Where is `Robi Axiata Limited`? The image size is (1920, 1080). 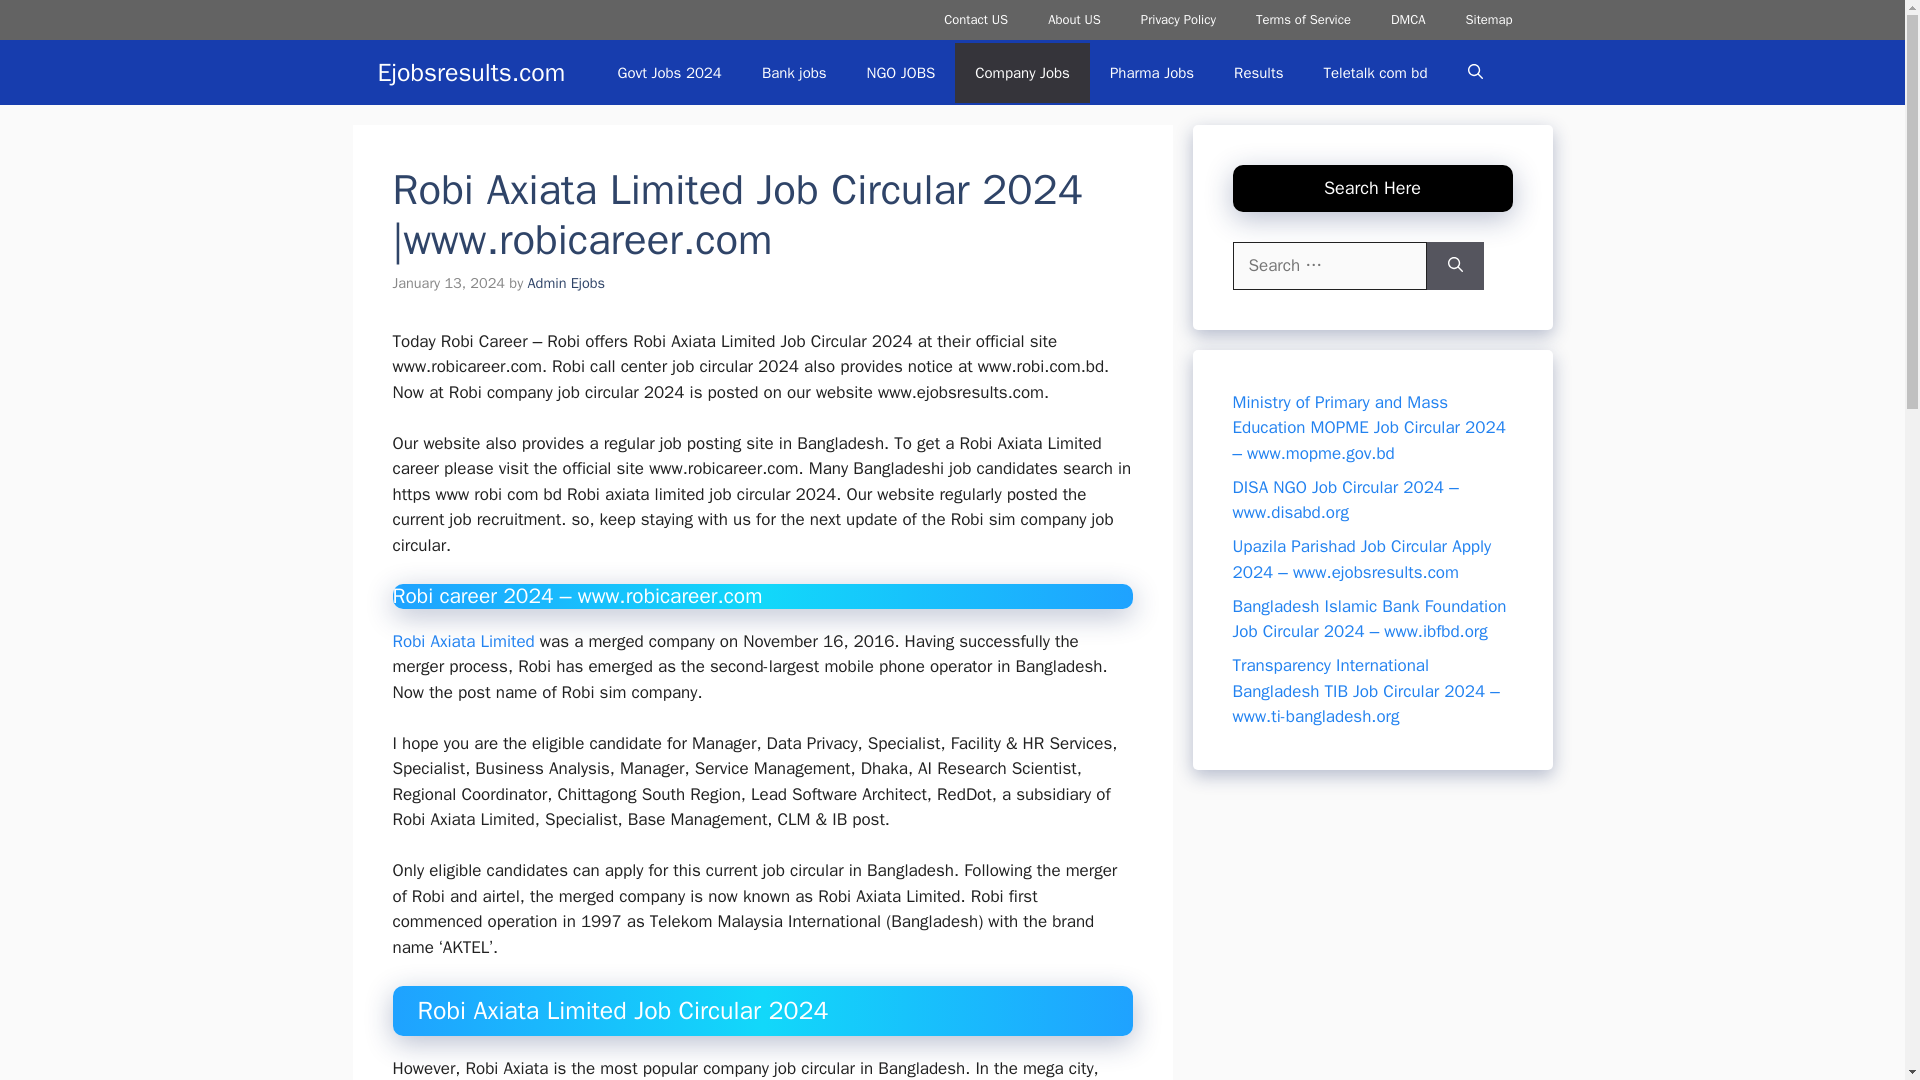 Robi Axiata Limited is located at coordinates (462, 641).